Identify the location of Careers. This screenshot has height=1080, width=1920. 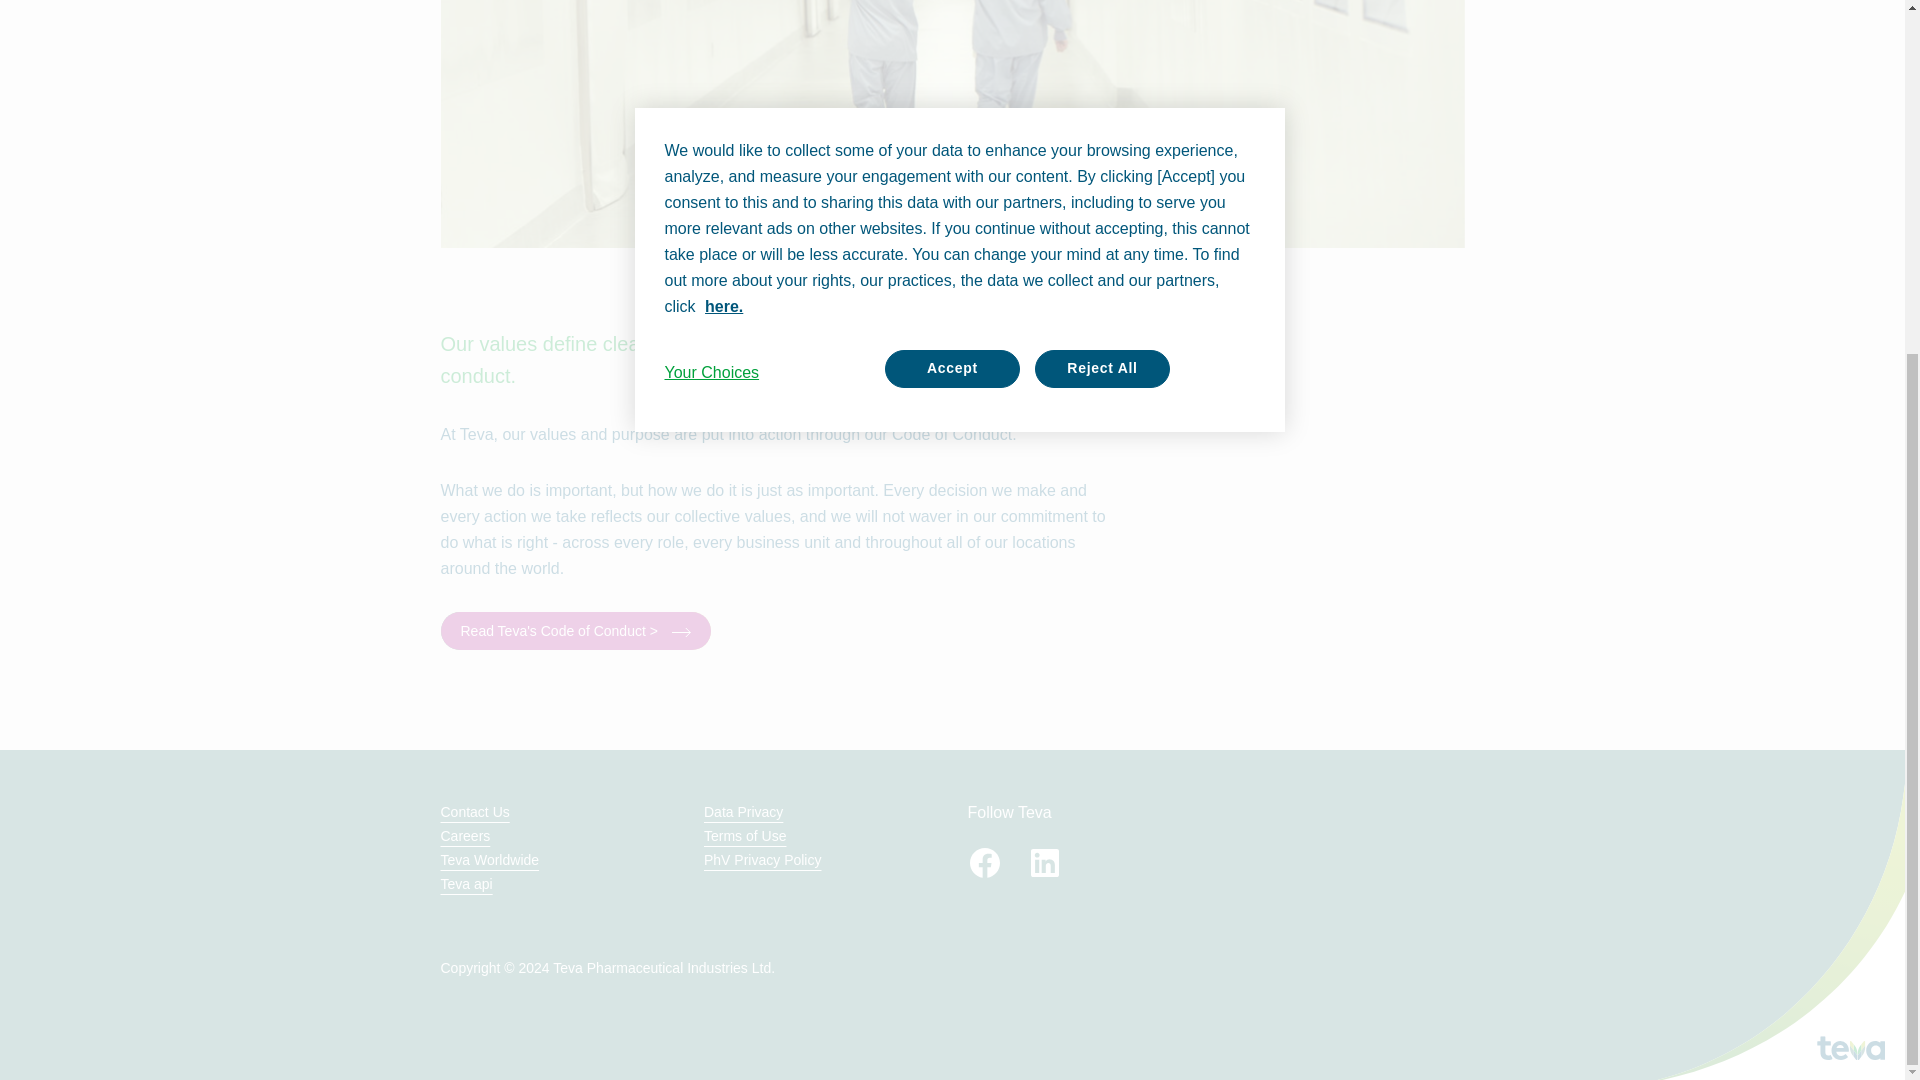
(464, 836).